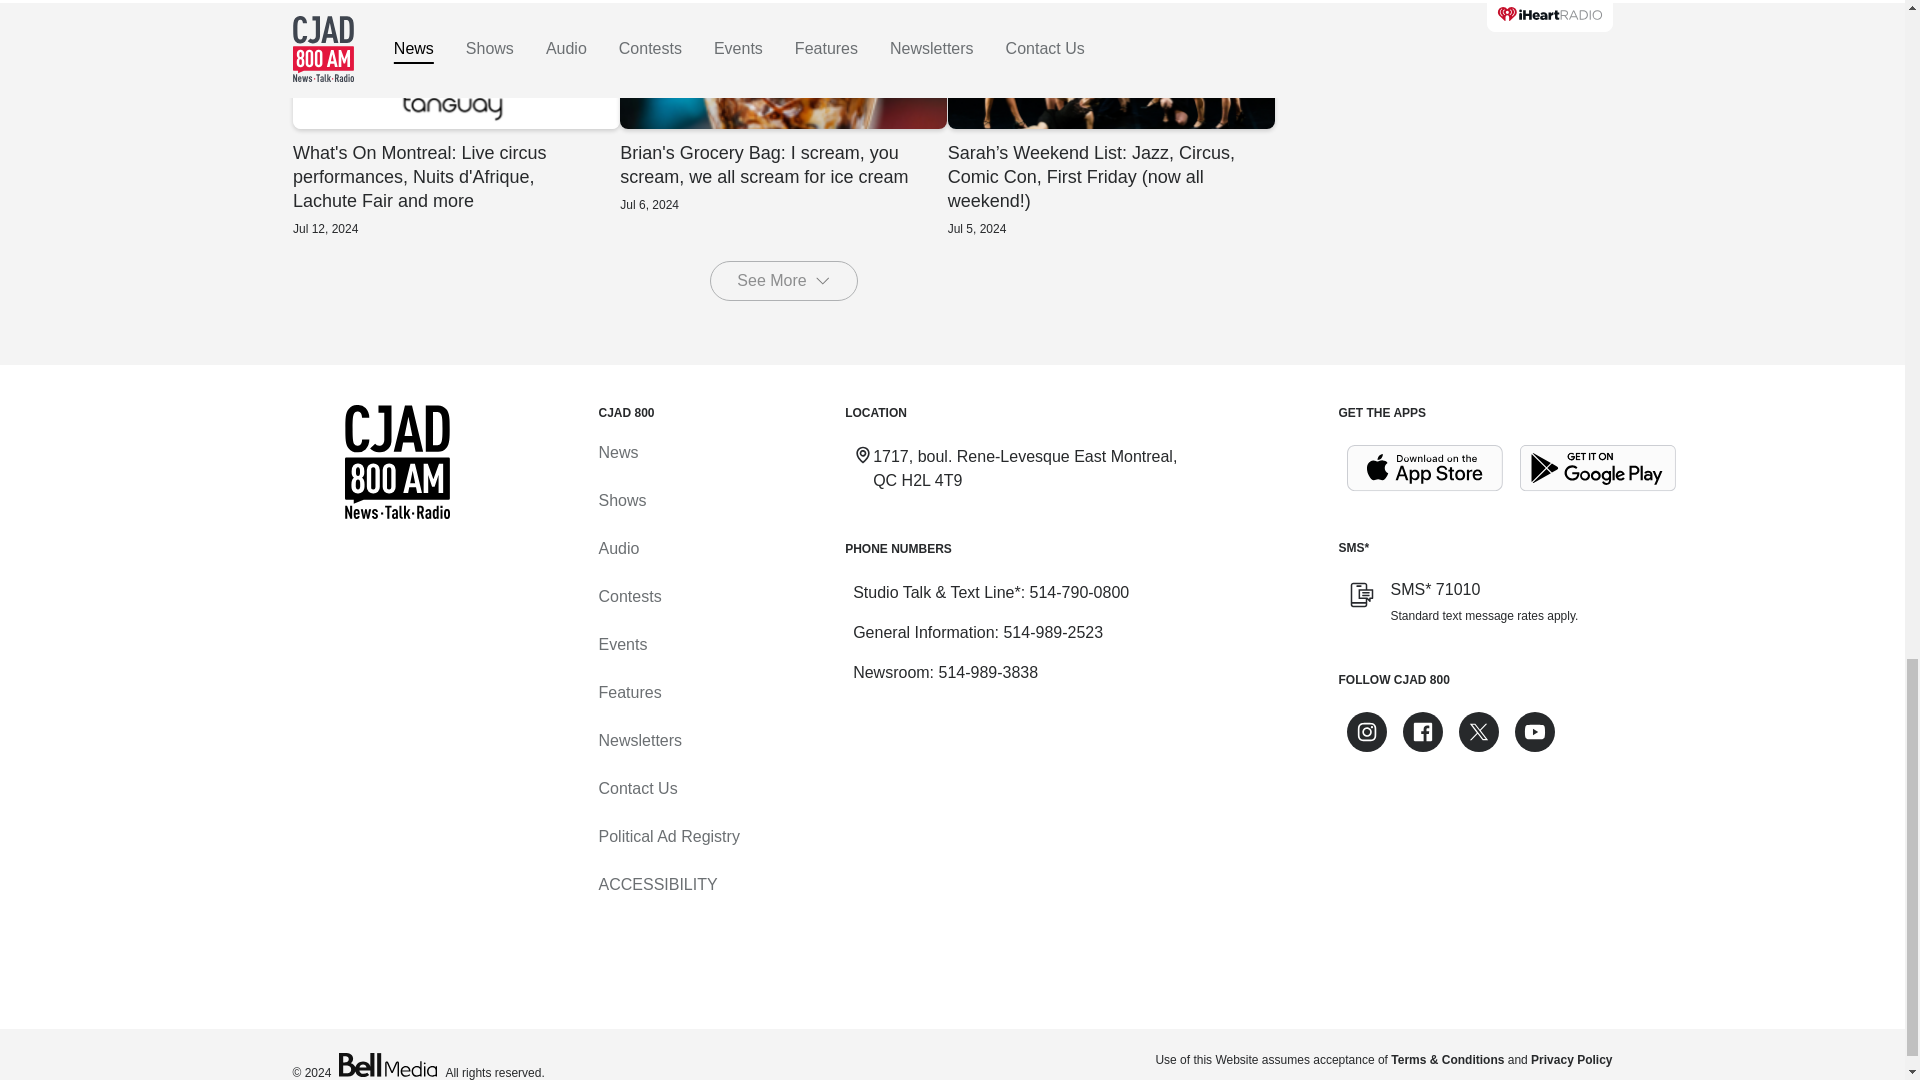  What do you see at coordinates (622, 644) in the screenshot?
I see `Events` at bounding box center [622, 644].